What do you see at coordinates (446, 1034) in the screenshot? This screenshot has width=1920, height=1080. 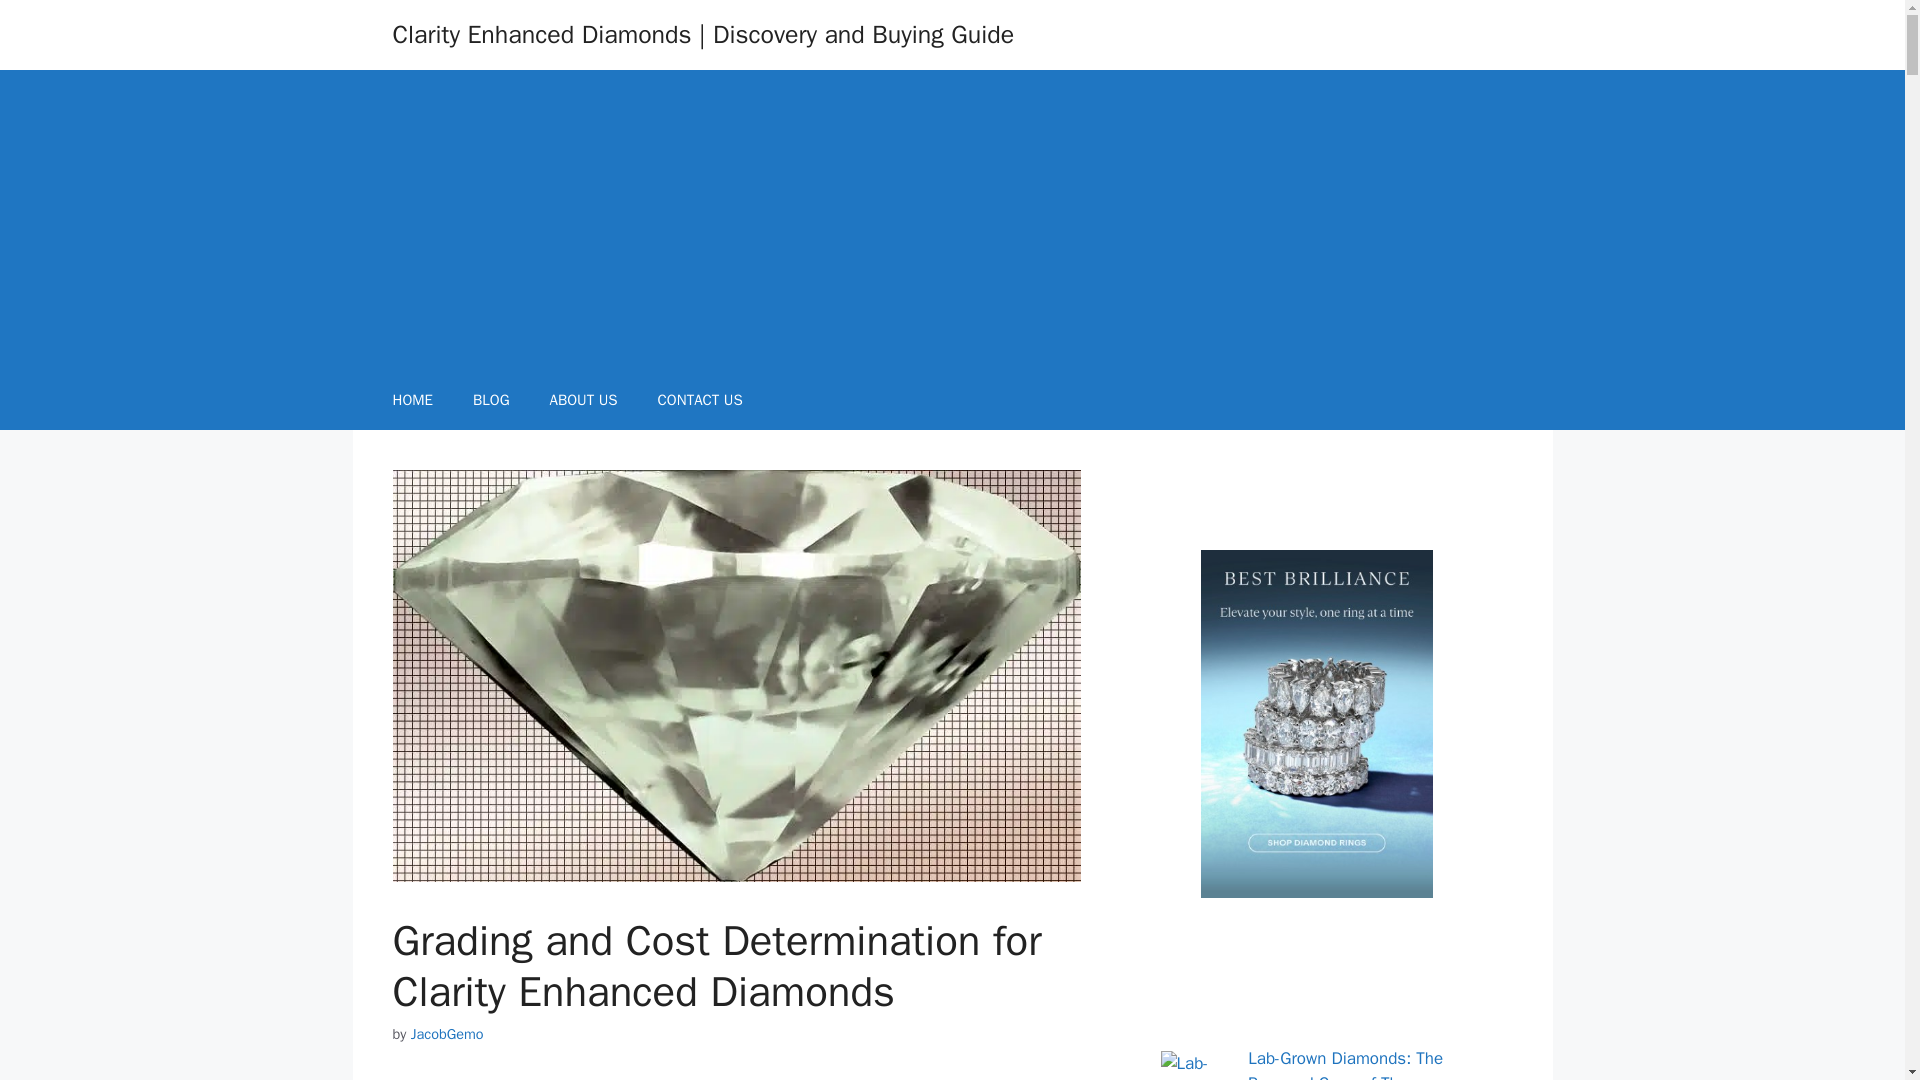 I see `JacobGemo` at bounding box center [446, 1034].